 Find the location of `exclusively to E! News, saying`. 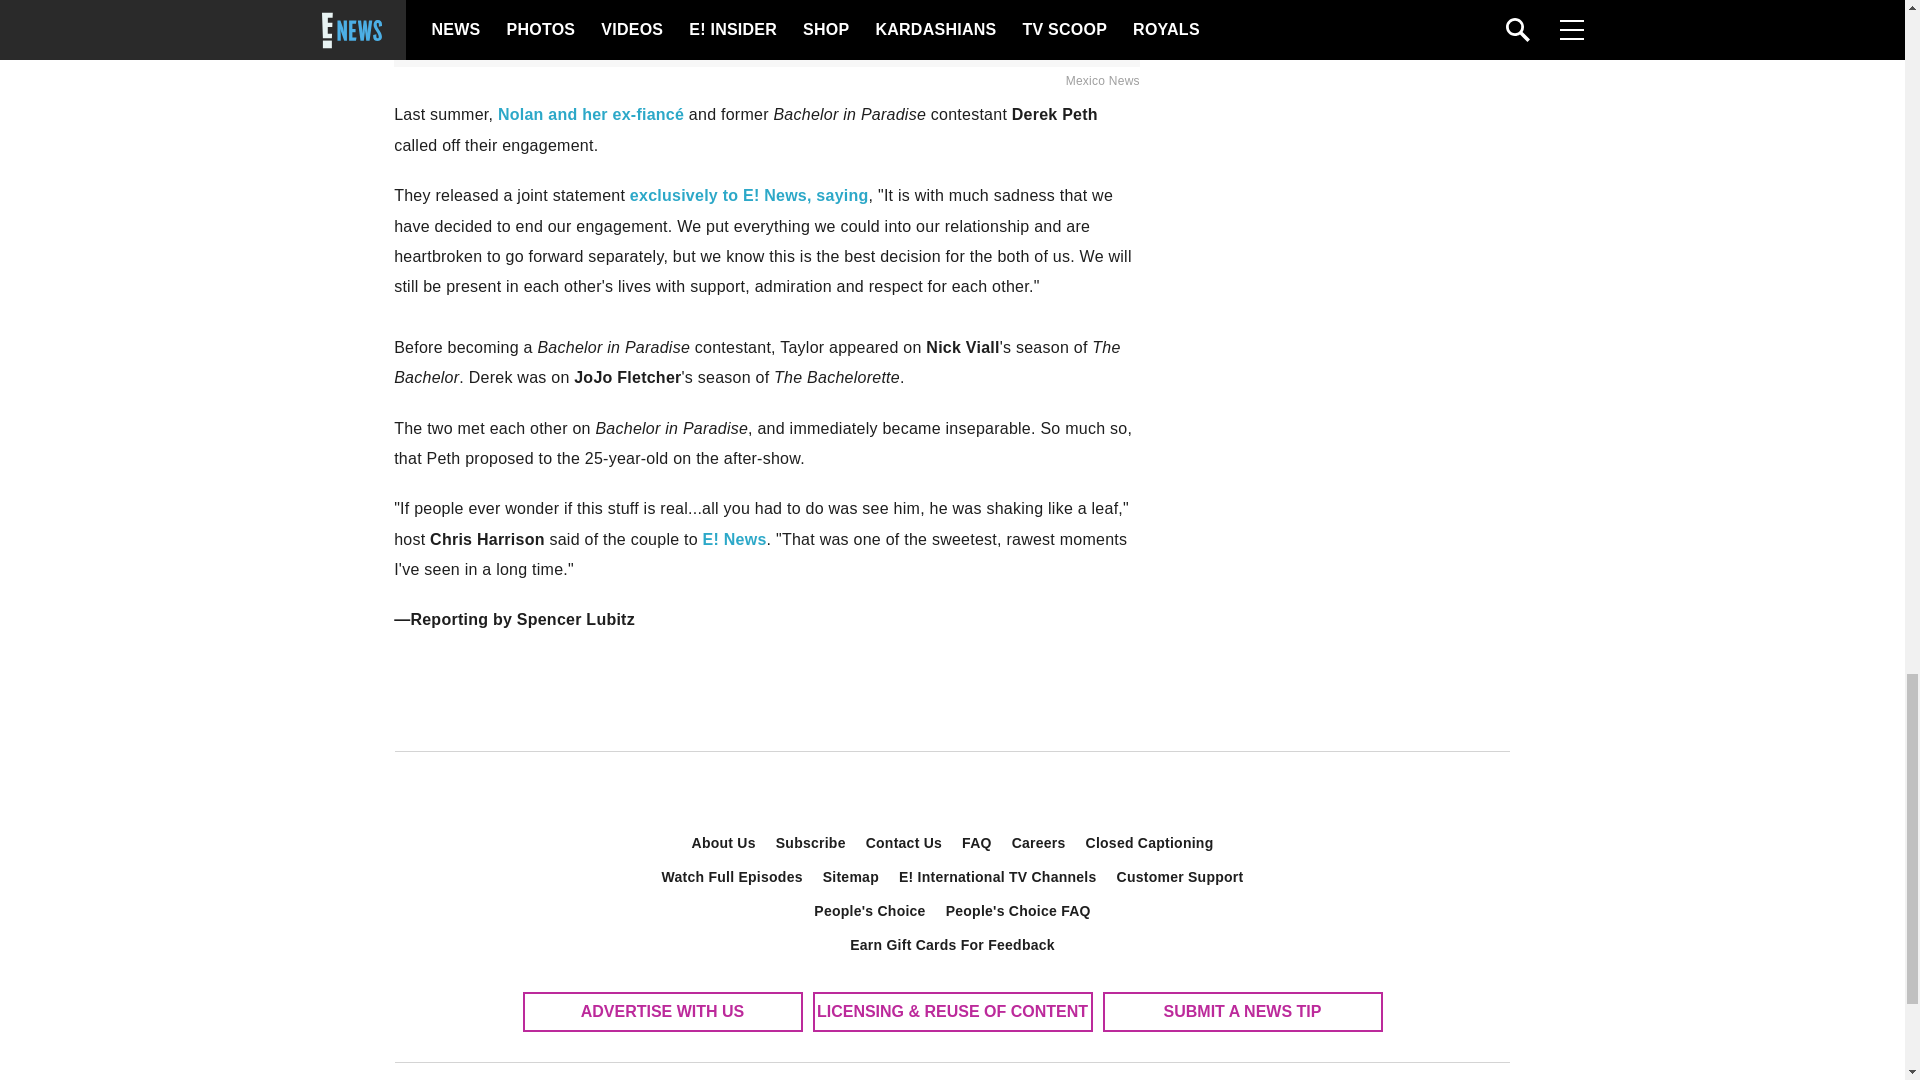

exclusively to E! News, saying is located at coordinates (749, 195).